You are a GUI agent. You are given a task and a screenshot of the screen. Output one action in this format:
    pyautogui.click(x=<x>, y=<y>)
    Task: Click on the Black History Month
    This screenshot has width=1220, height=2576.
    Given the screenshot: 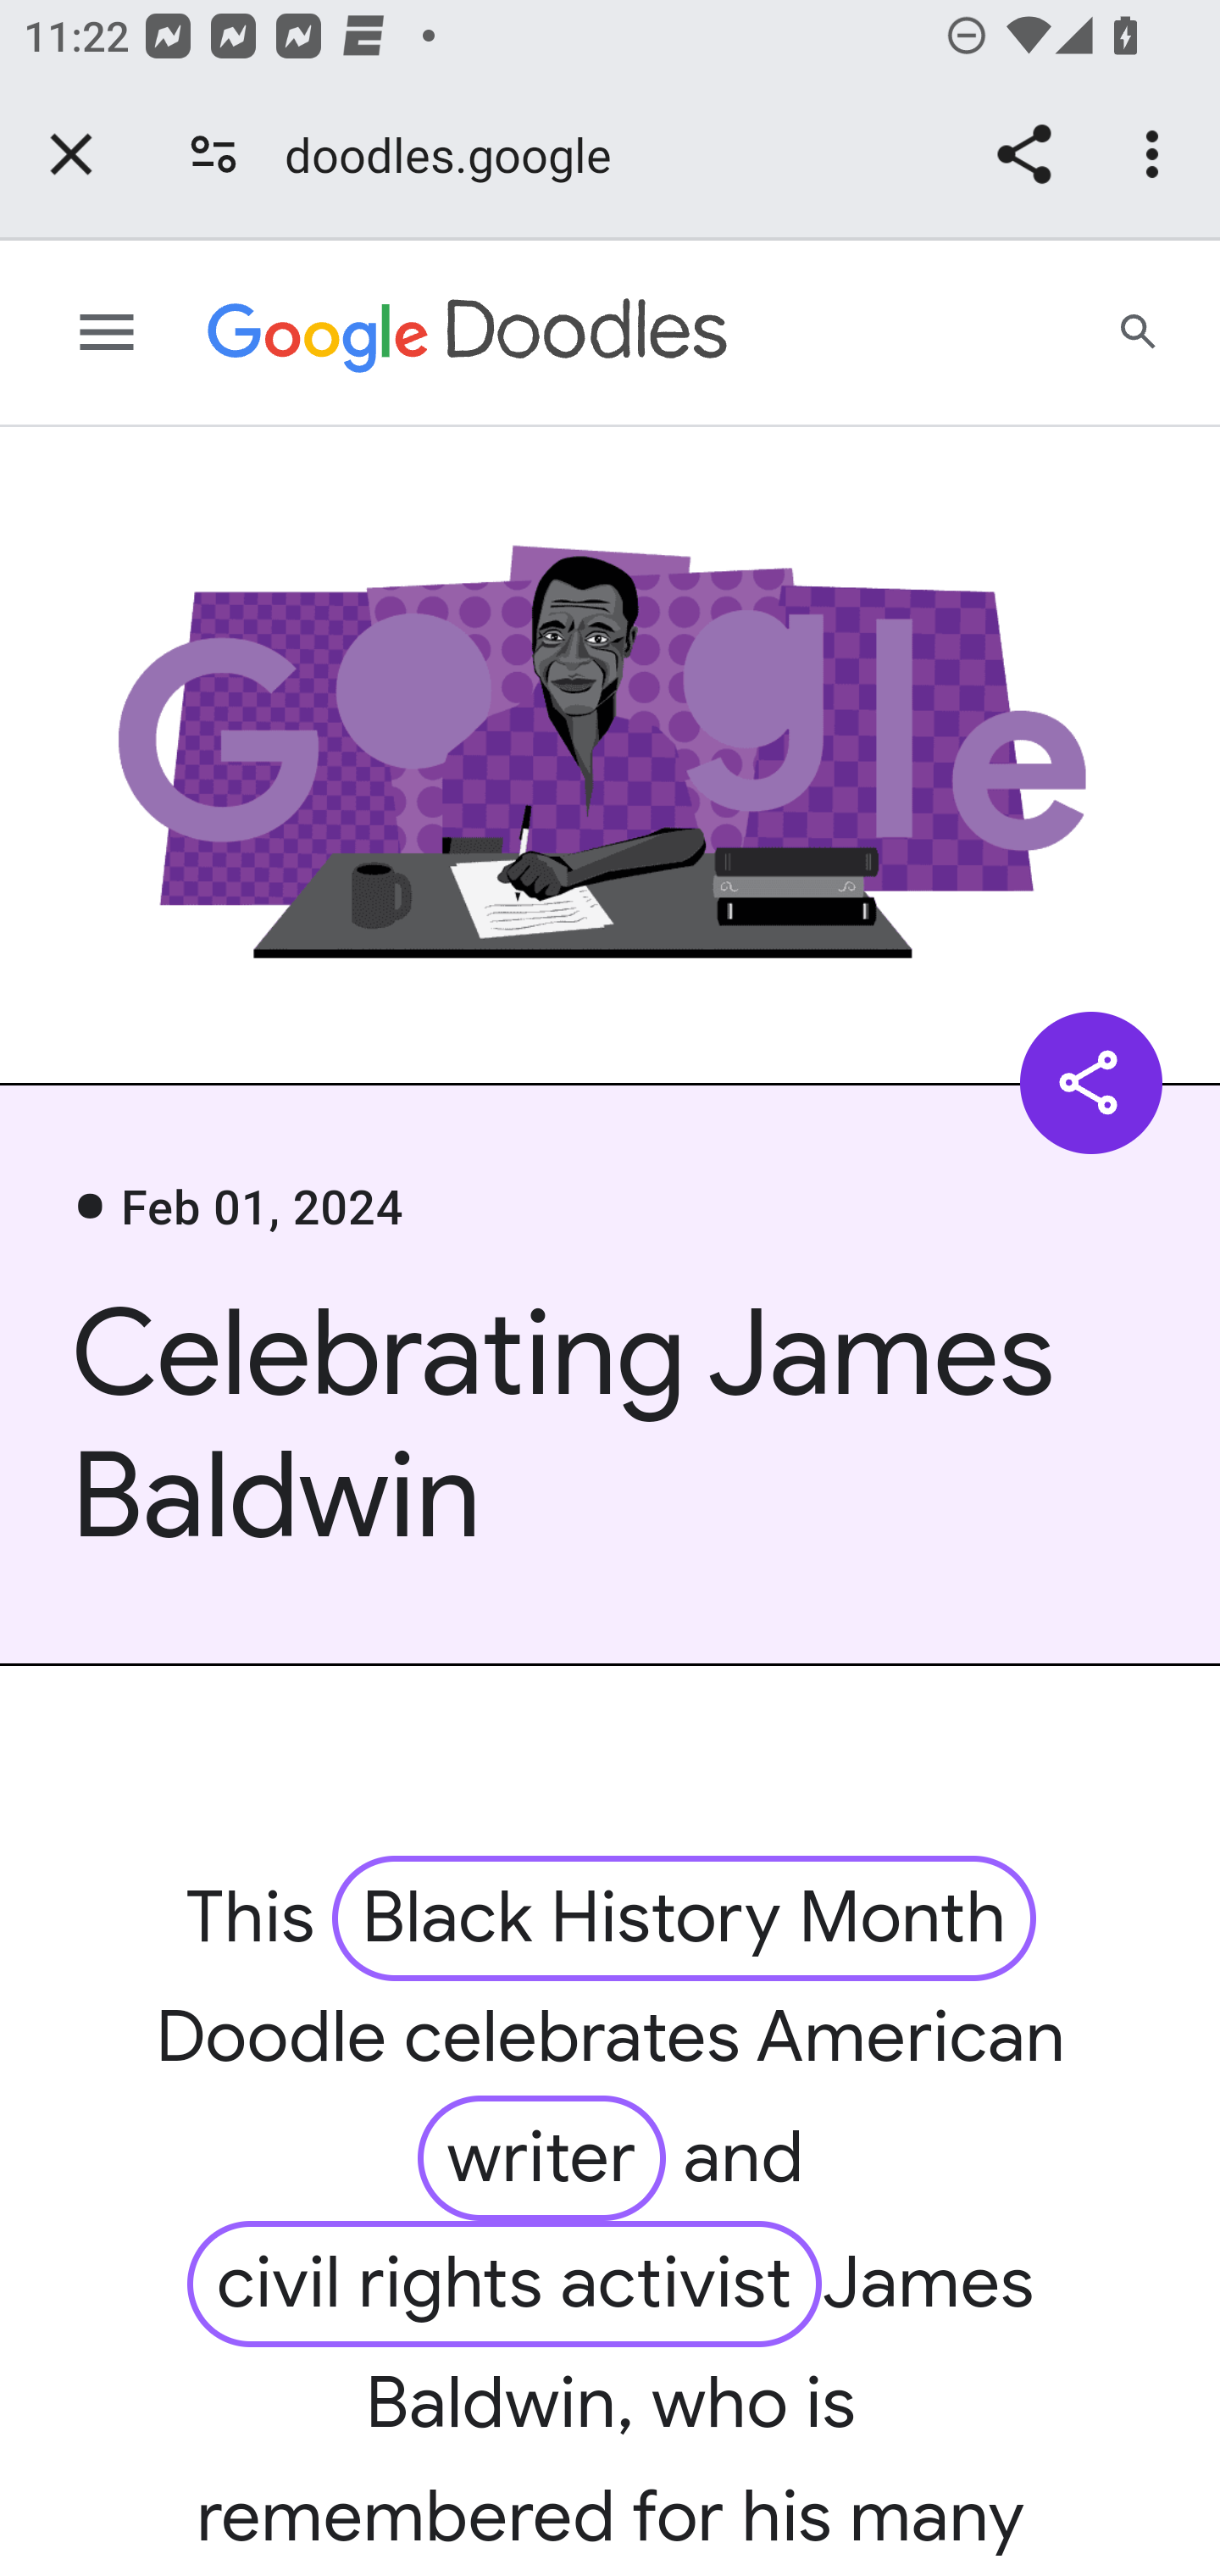 What is the action you would take?
    pyautogui.click(x=685, y=1917)
    